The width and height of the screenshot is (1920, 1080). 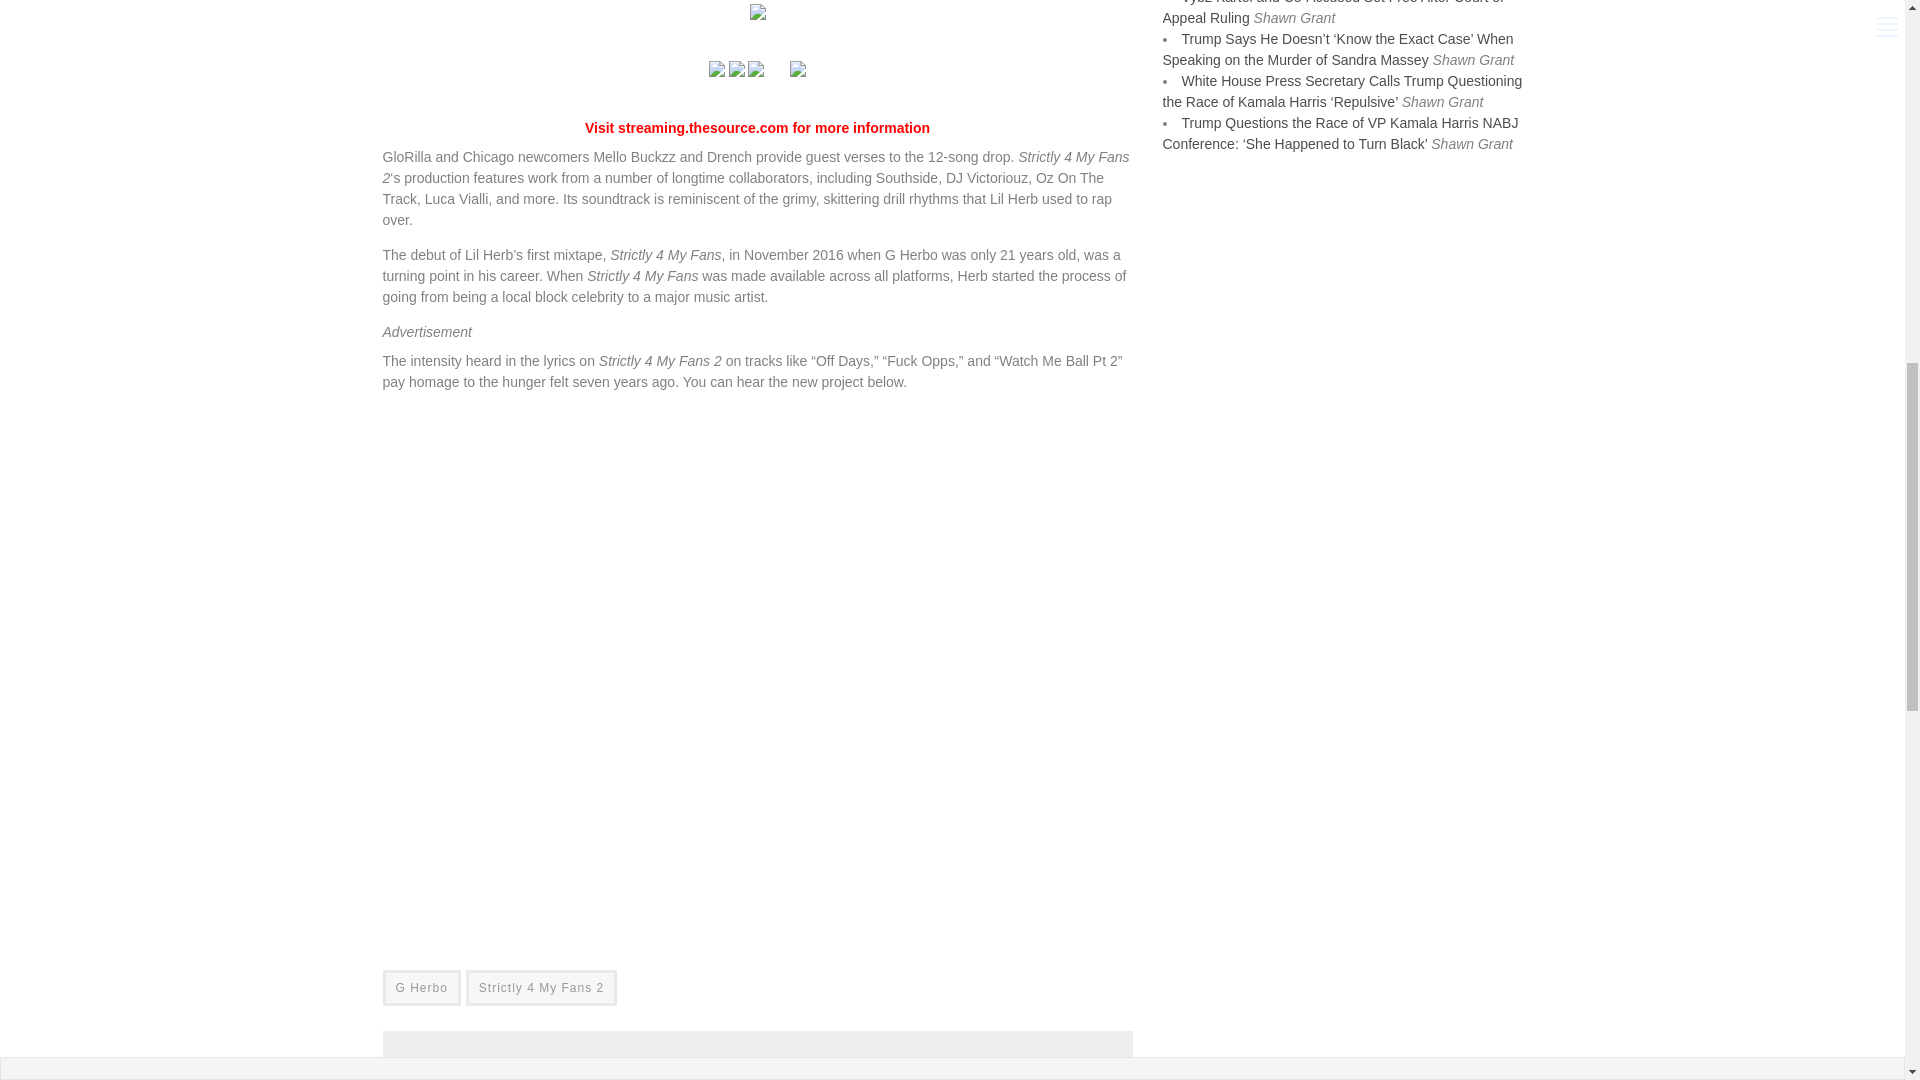 I want to click on Tweet, so click(x=844, y=1074).